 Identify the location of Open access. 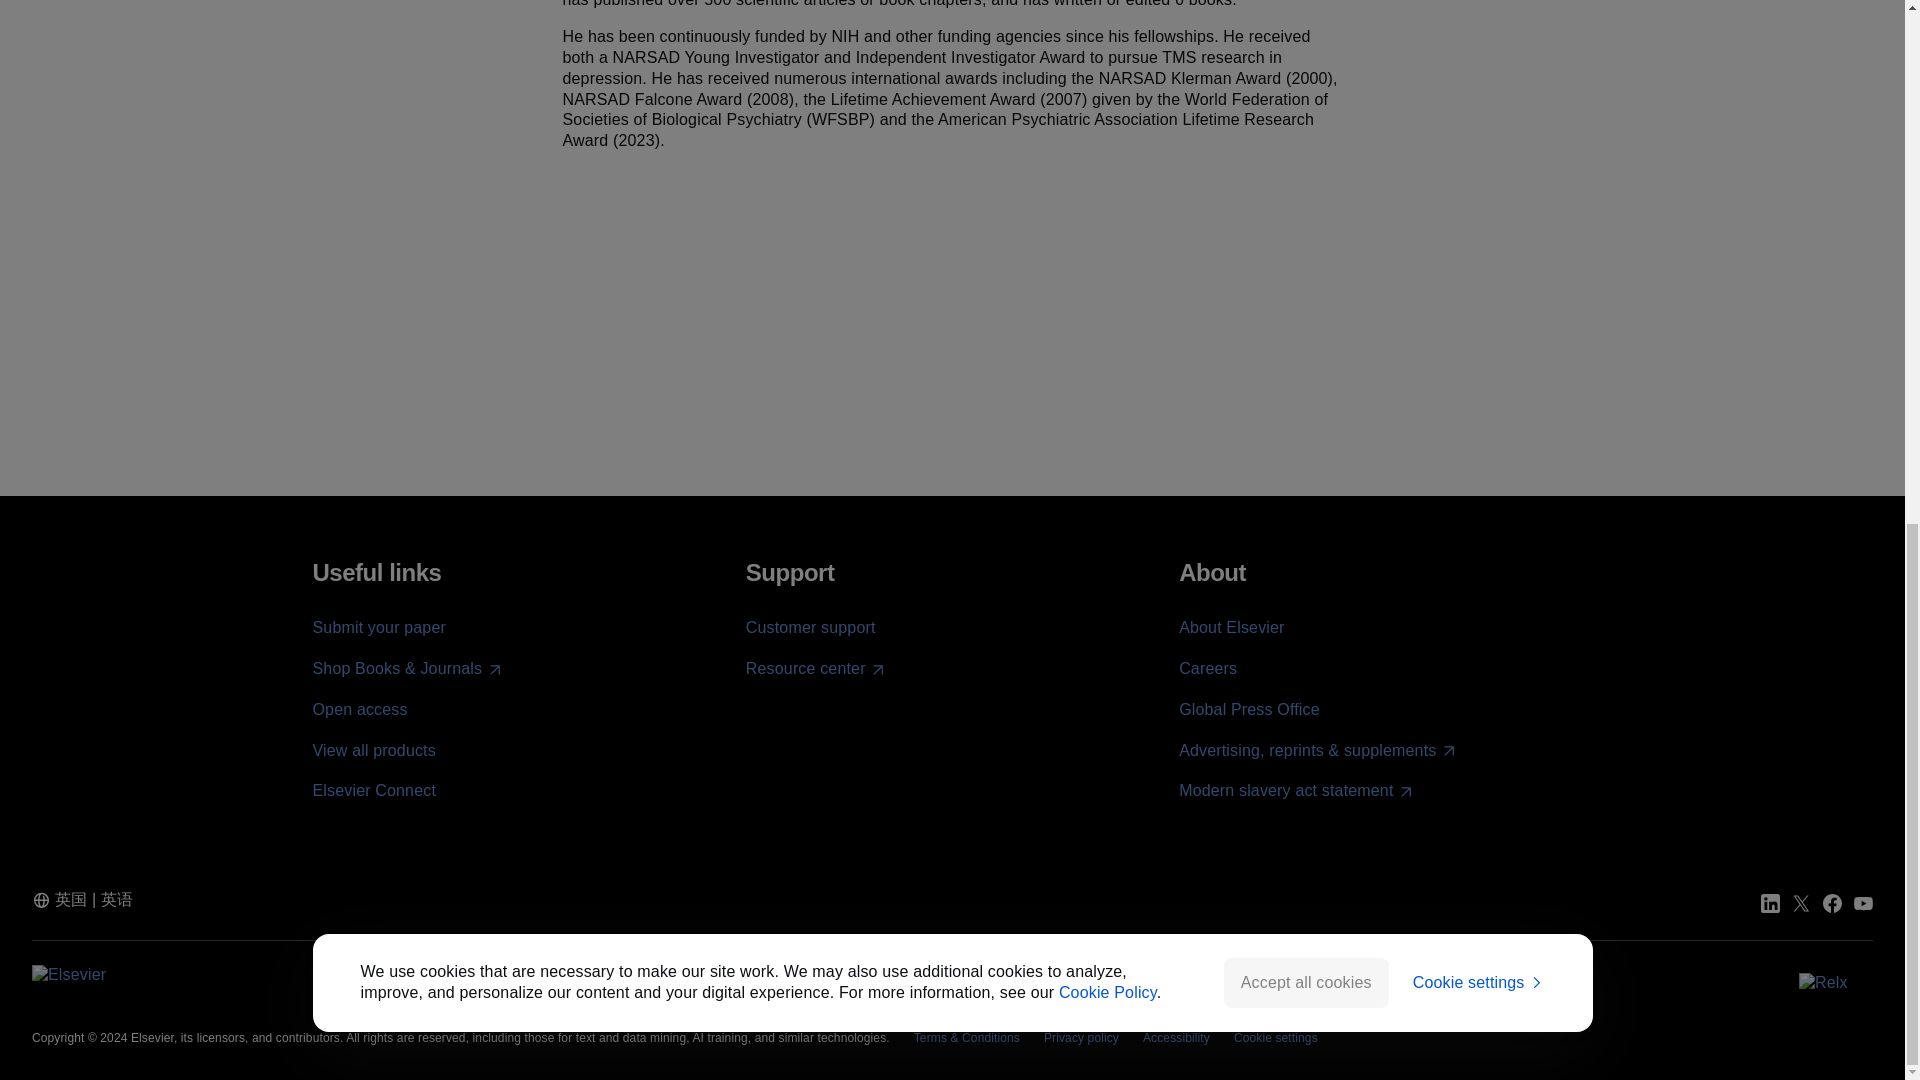
(359, 709).